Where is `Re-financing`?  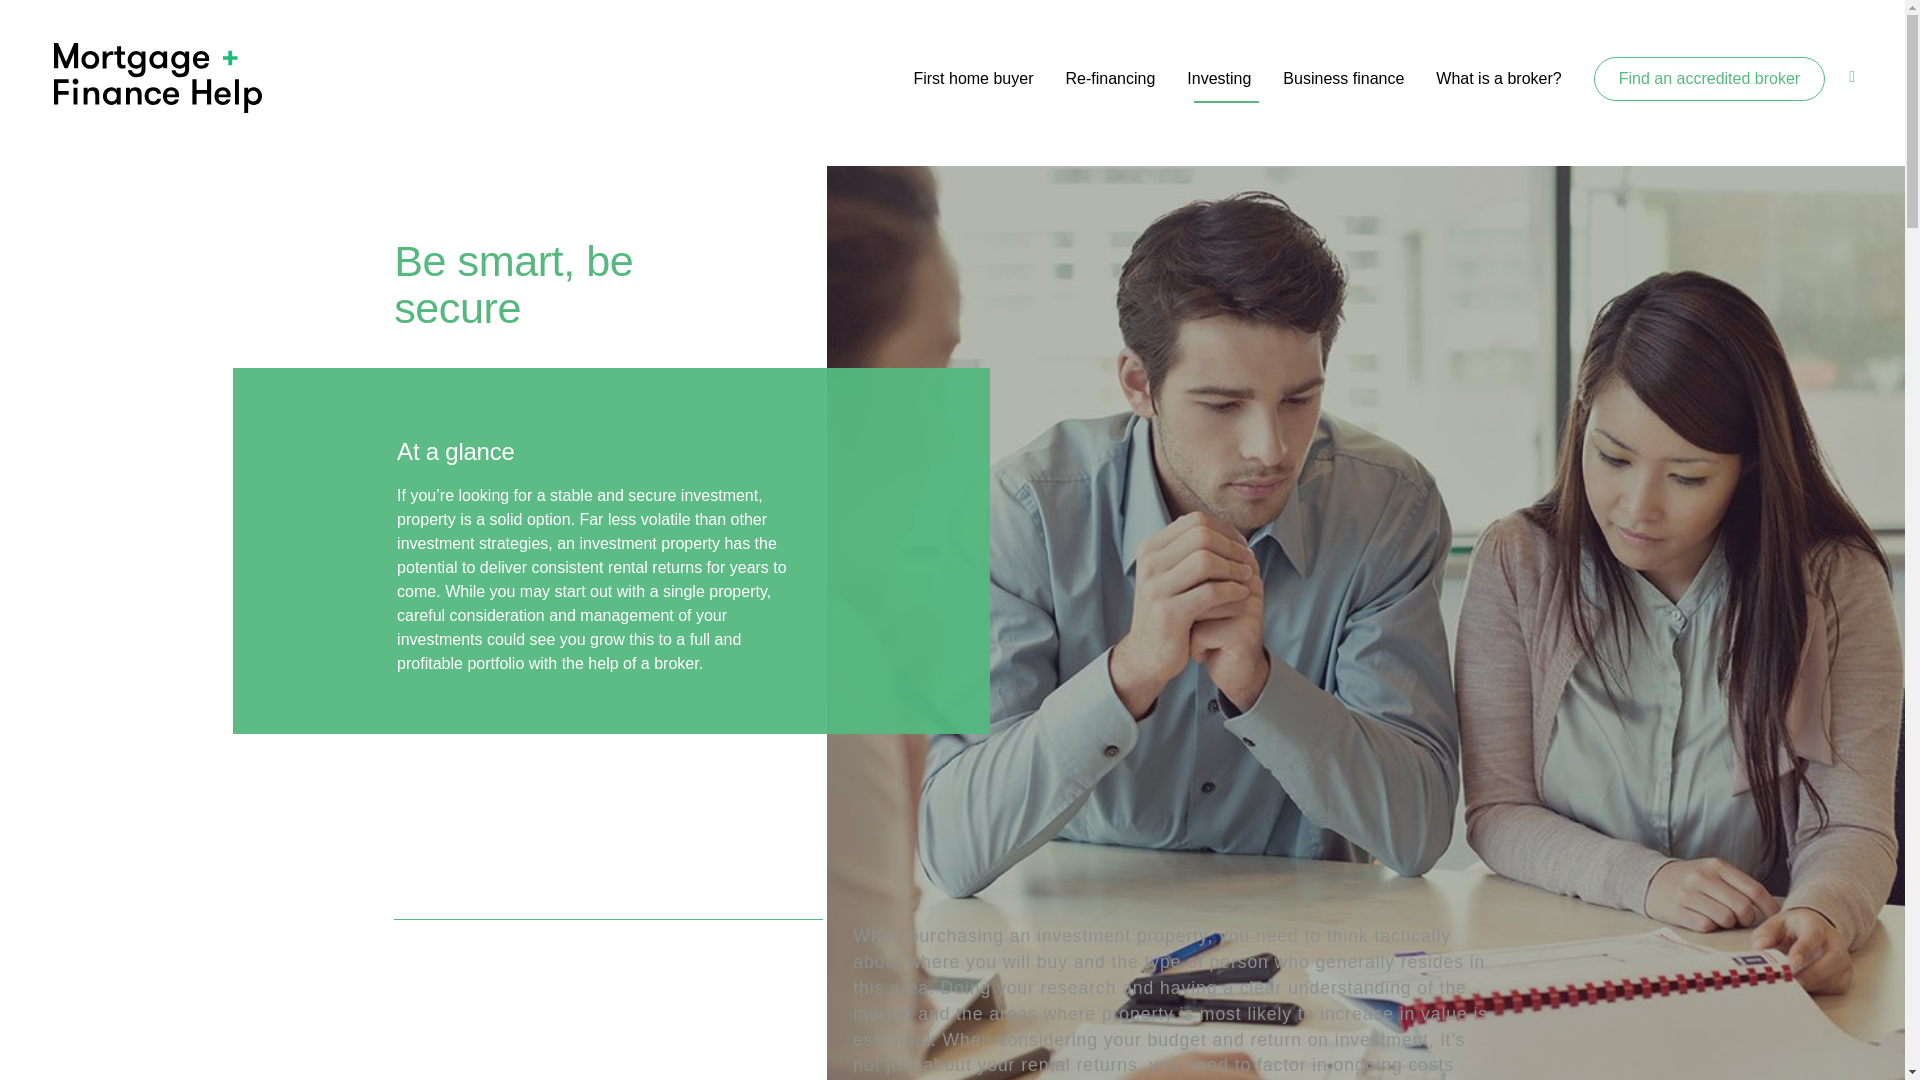 Re-financing is located at coordinates (951, 486).